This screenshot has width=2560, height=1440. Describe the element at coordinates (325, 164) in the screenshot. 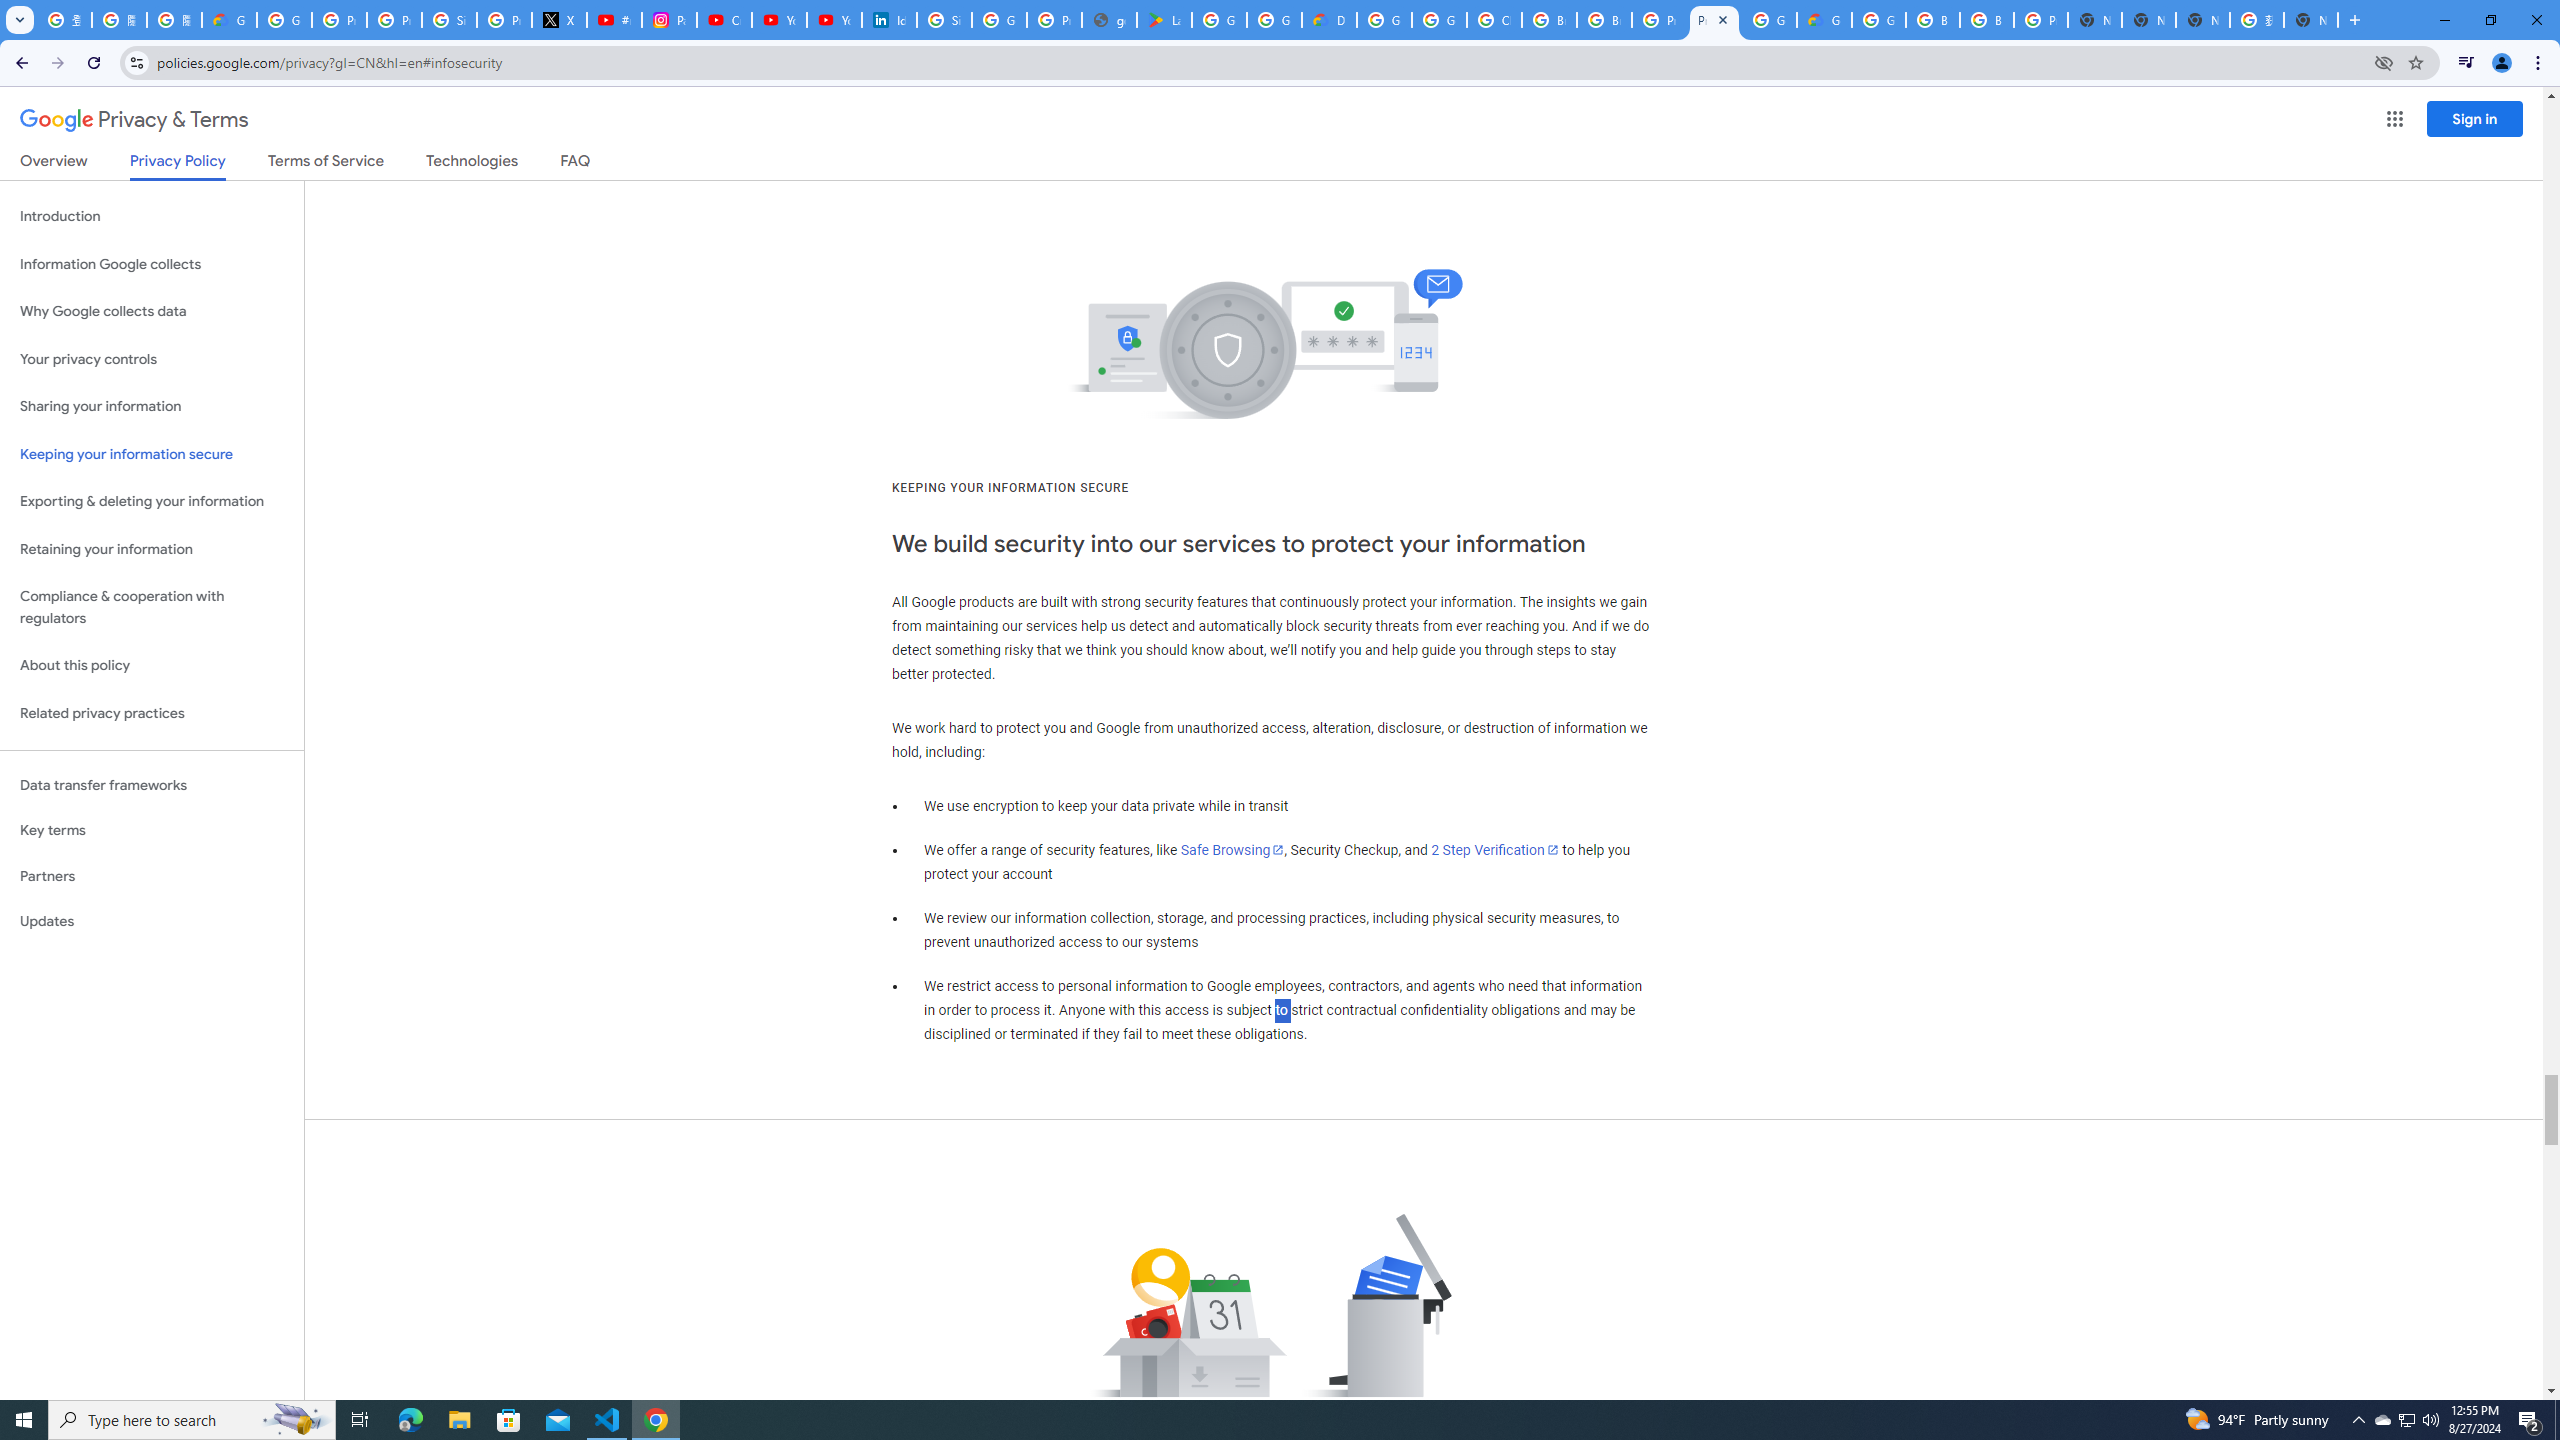

I see `Terms of Service` at that location.